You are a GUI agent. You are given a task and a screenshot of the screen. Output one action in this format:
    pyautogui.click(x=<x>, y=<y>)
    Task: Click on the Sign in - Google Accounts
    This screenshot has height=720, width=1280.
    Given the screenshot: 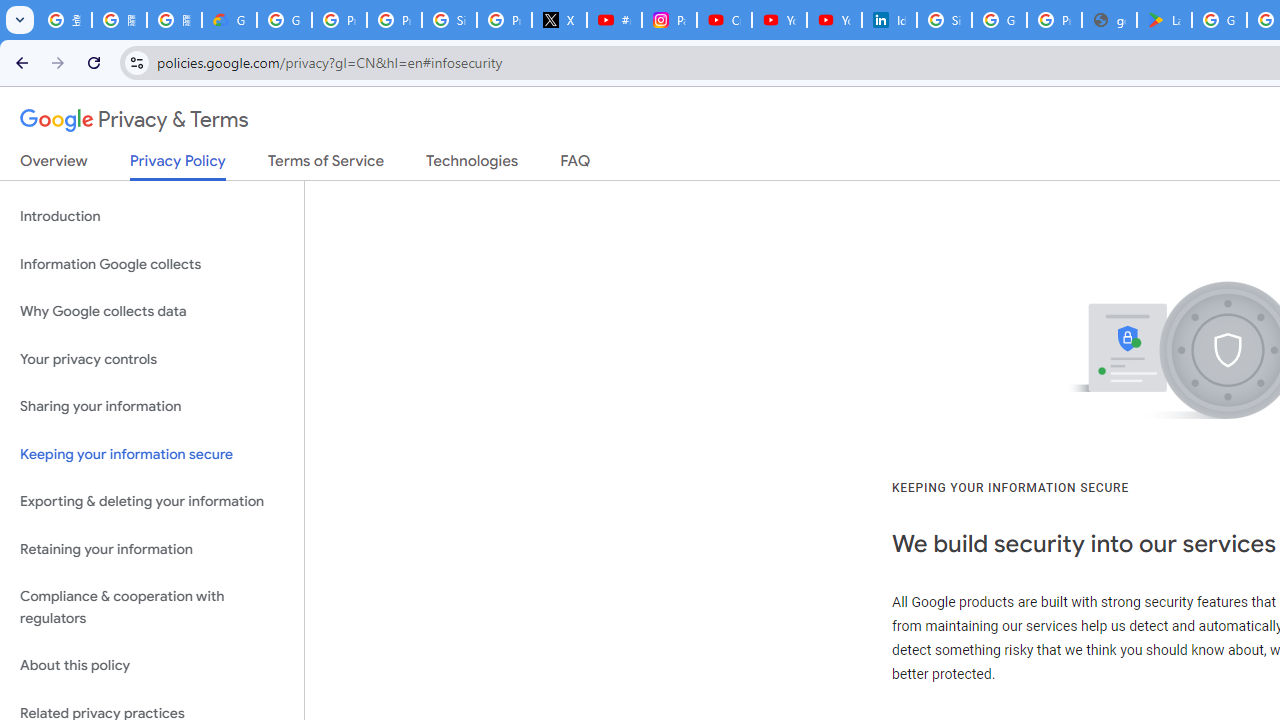 What is the action you would take?
    pyautogui.click(x=450, y=20)
    